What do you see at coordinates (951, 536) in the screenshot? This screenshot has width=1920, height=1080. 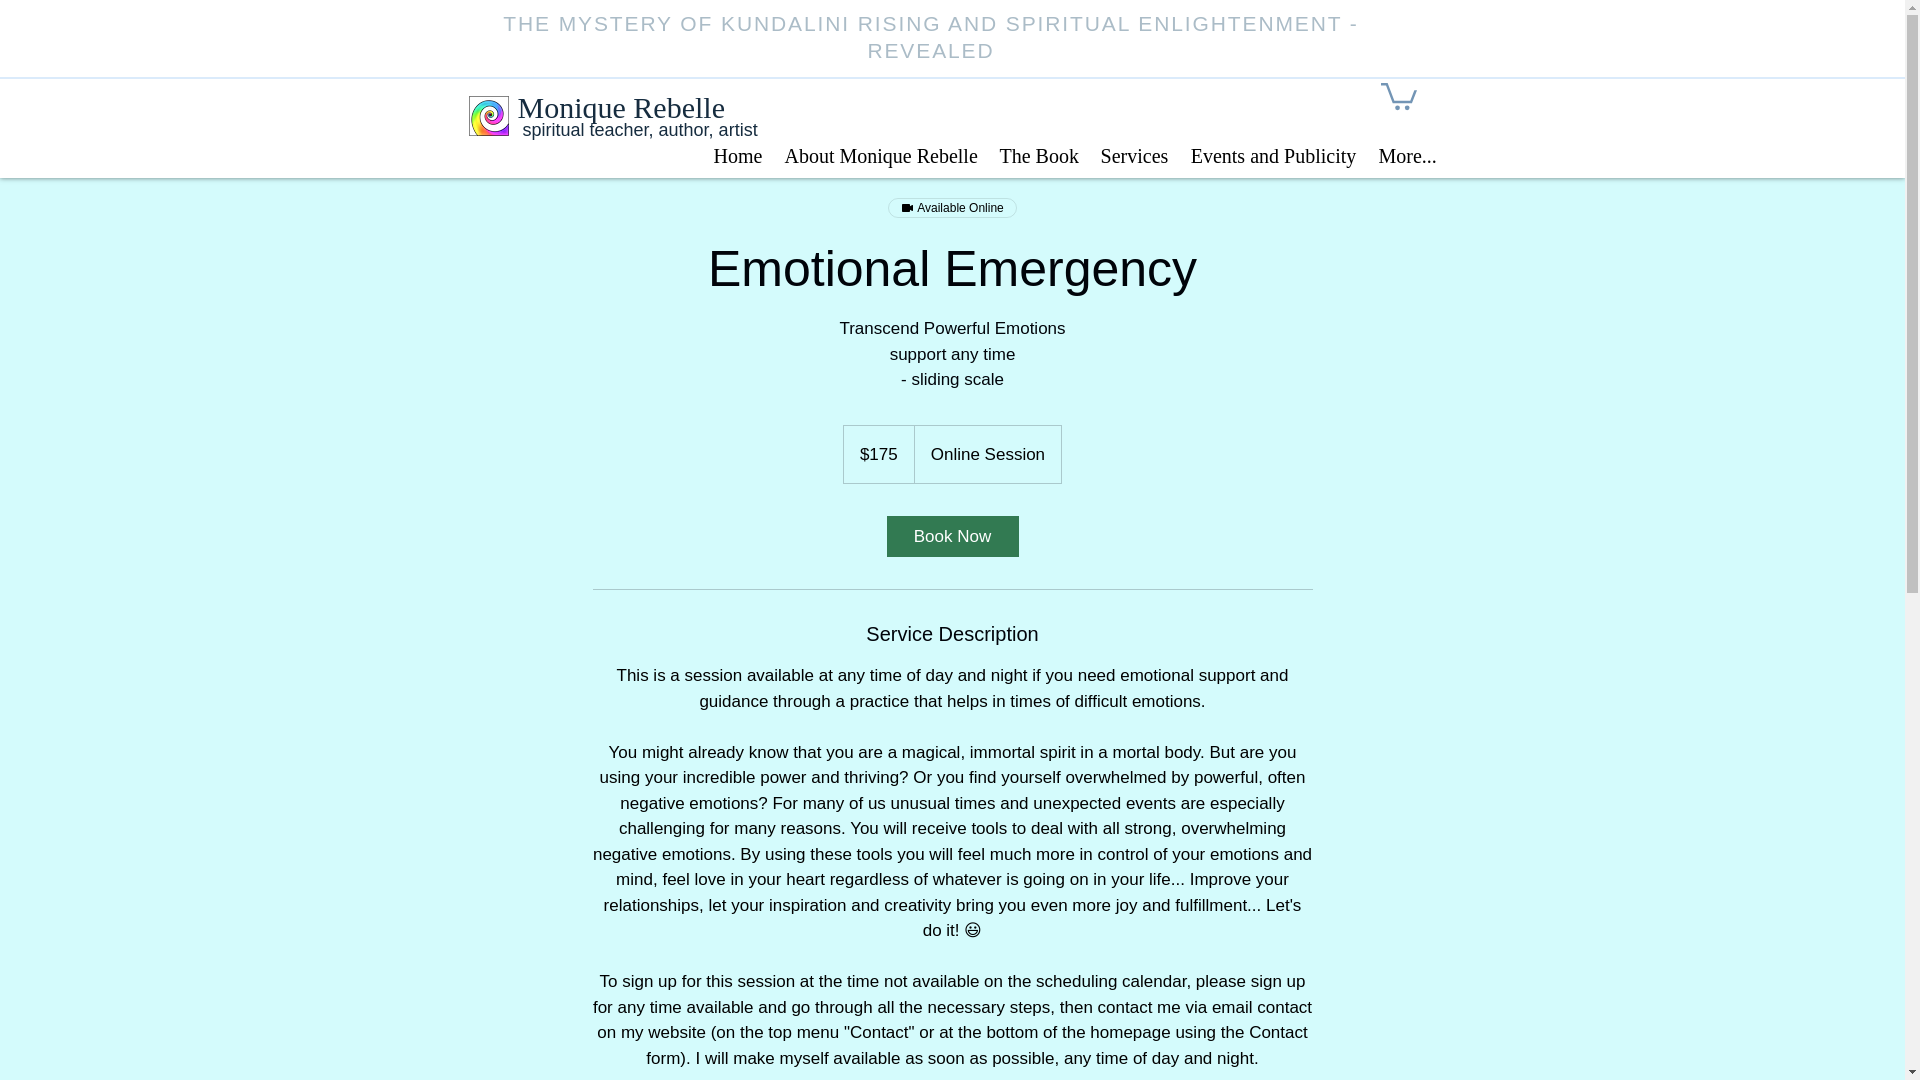 I see `Book Now` at bounding box center [951, 536].